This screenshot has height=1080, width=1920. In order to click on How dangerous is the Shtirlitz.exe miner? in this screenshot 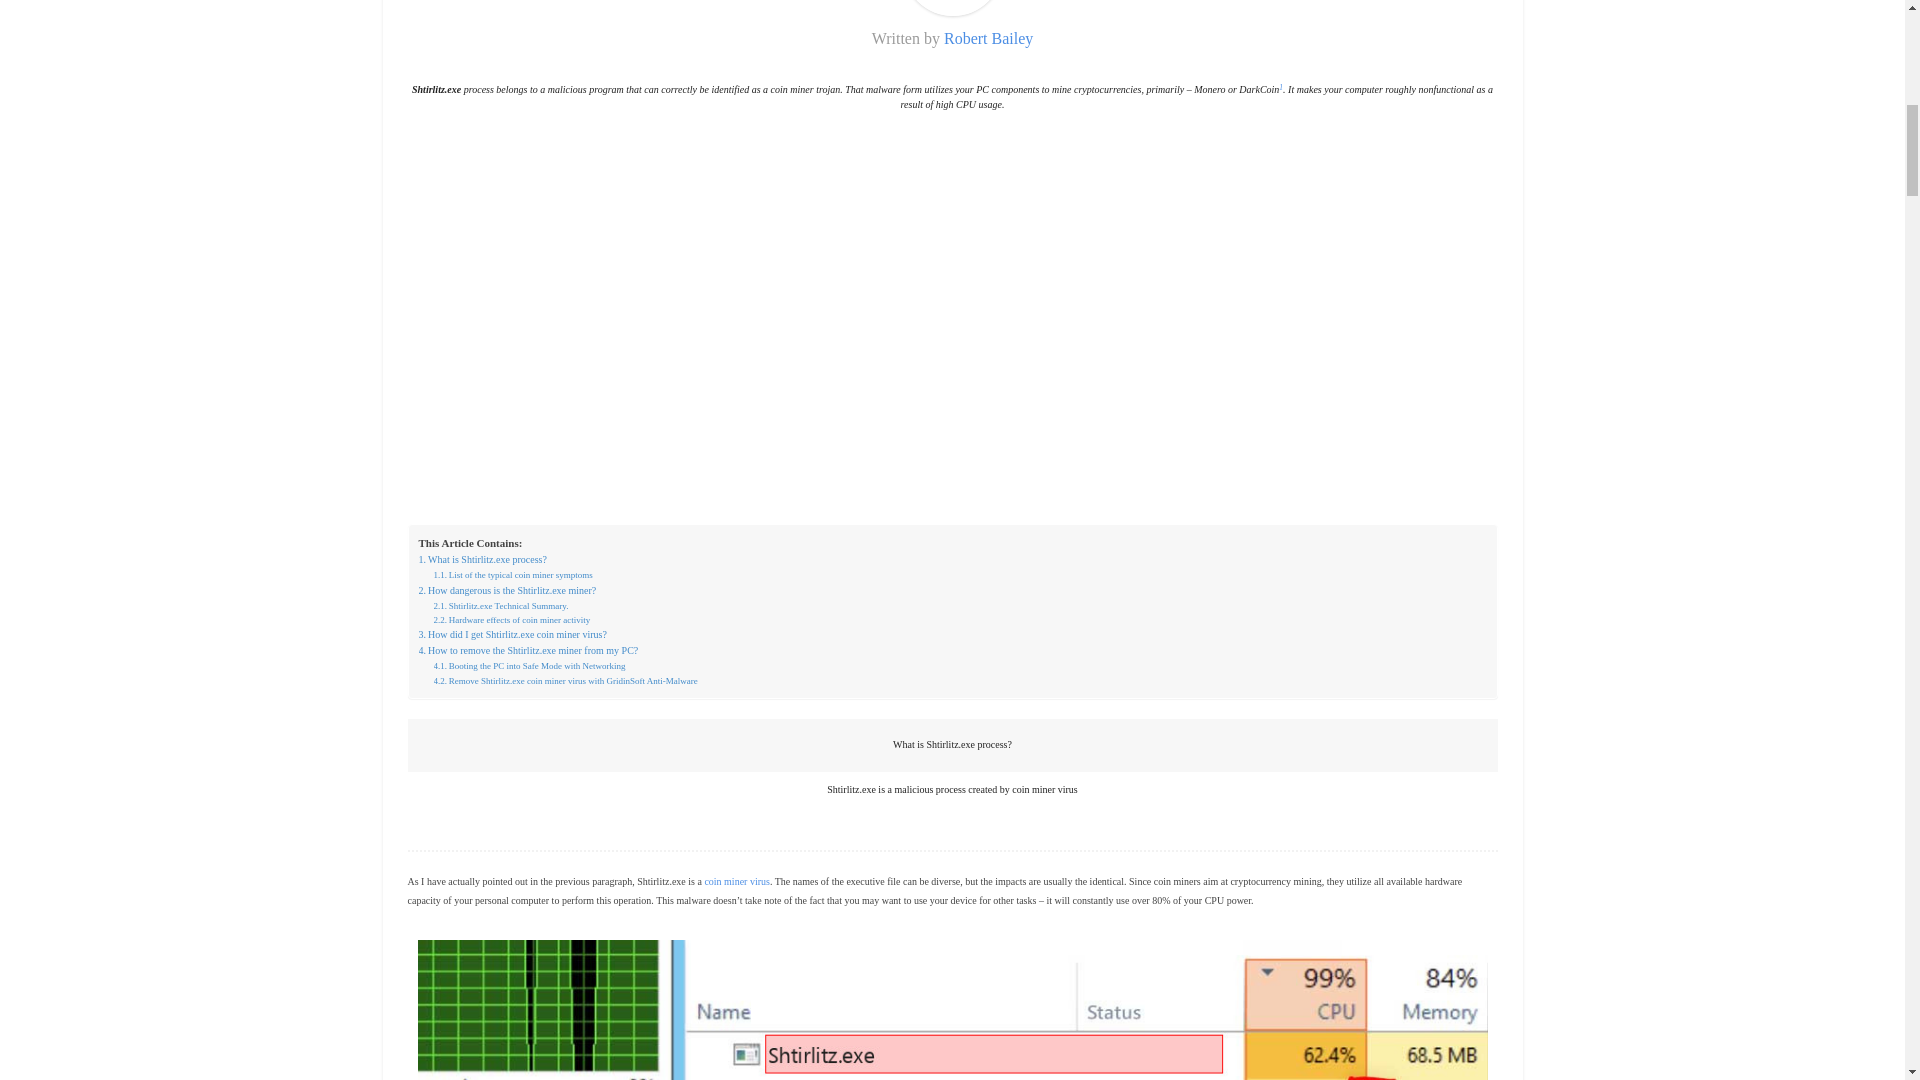, I will do `click(506, 591)`.